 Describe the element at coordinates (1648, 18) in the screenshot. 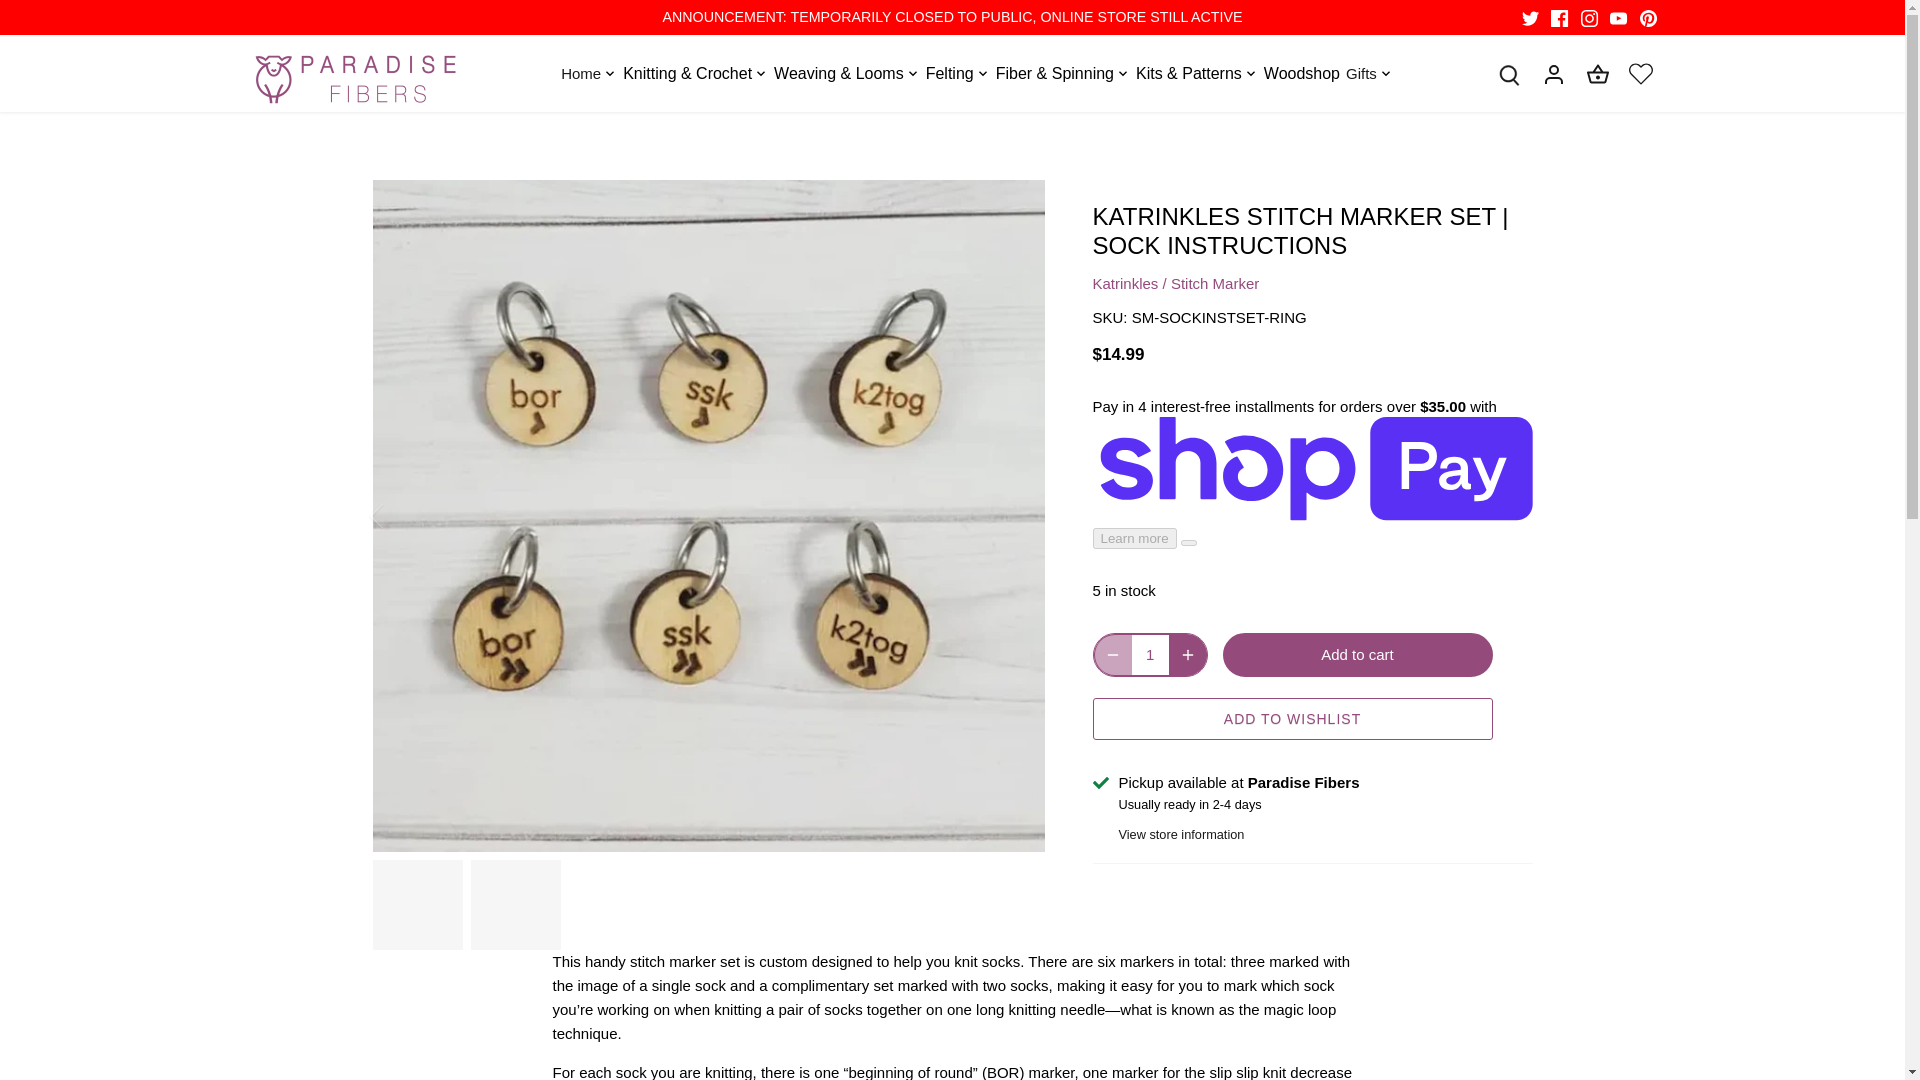

I see `Pinterest` at that location.